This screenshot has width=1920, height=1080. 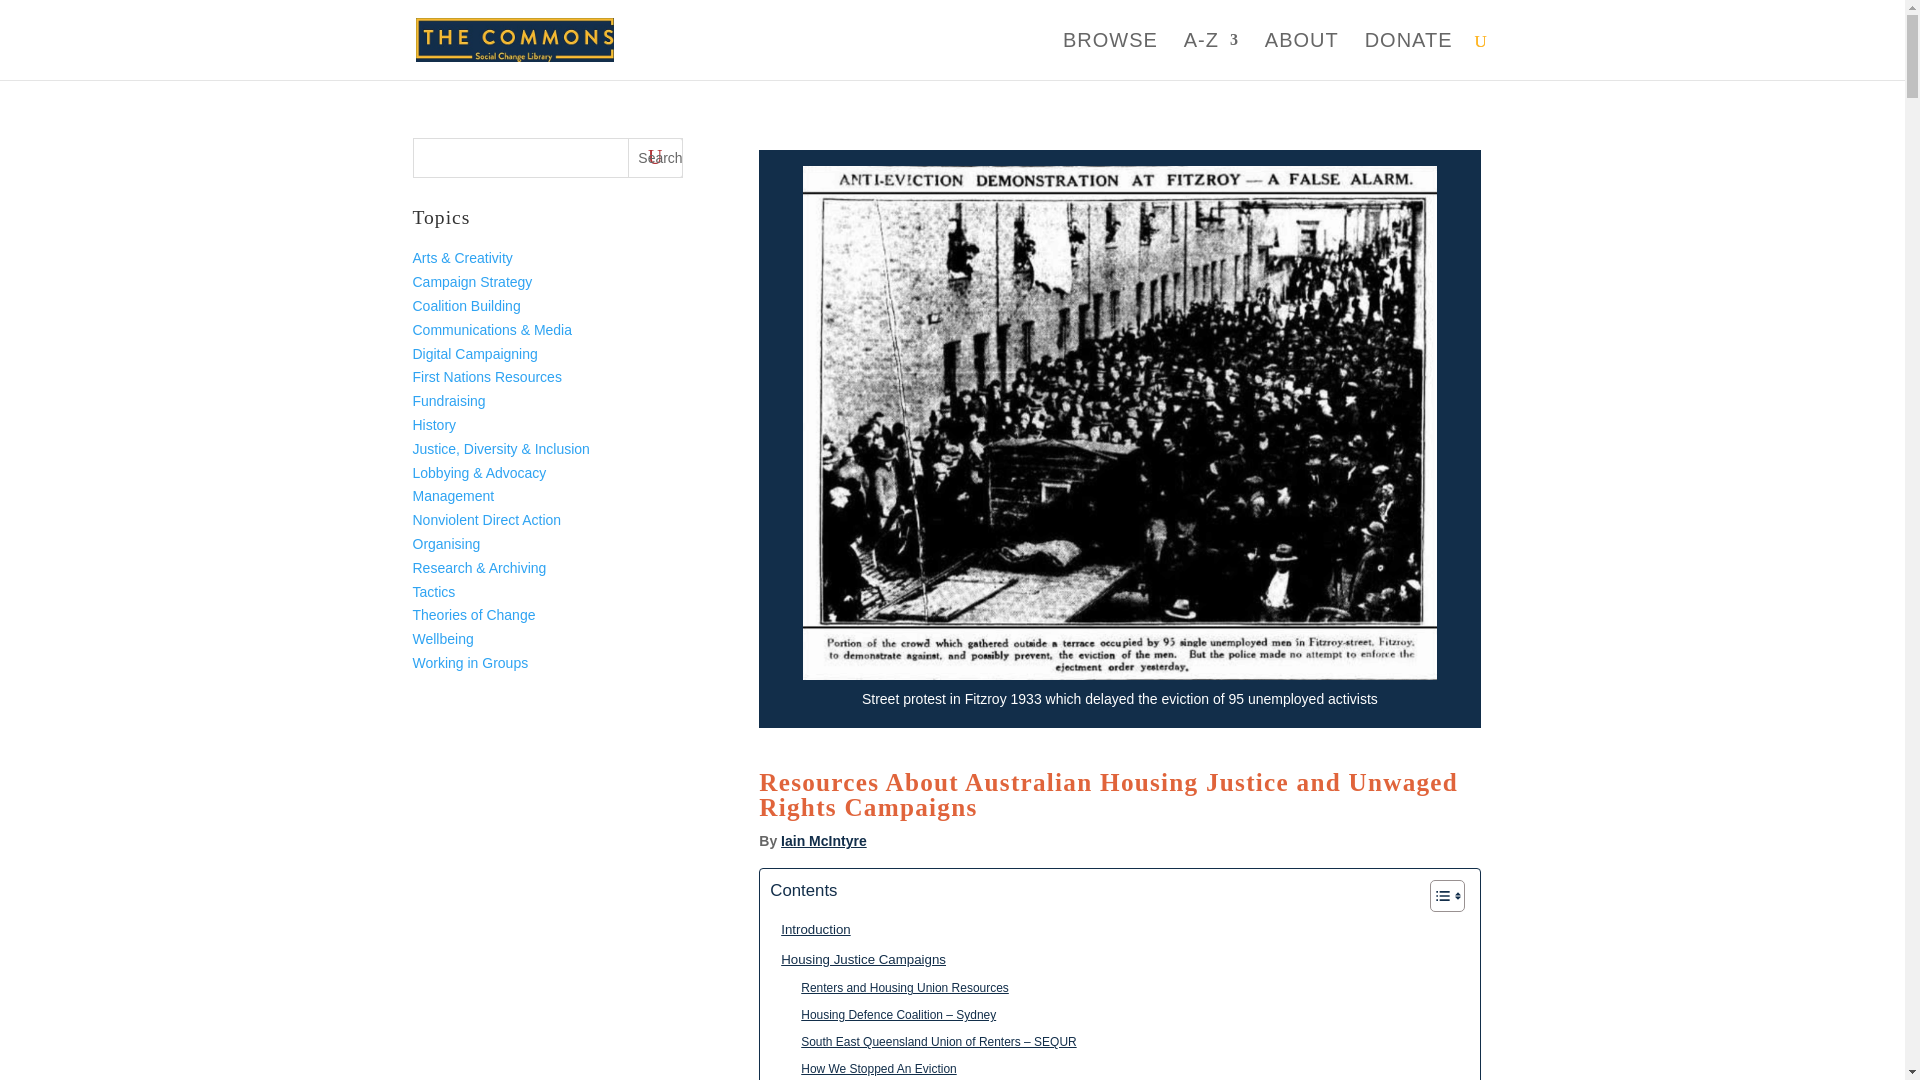 I want to click on How We Stopped An Eviction, so click(x=872, y=1068).